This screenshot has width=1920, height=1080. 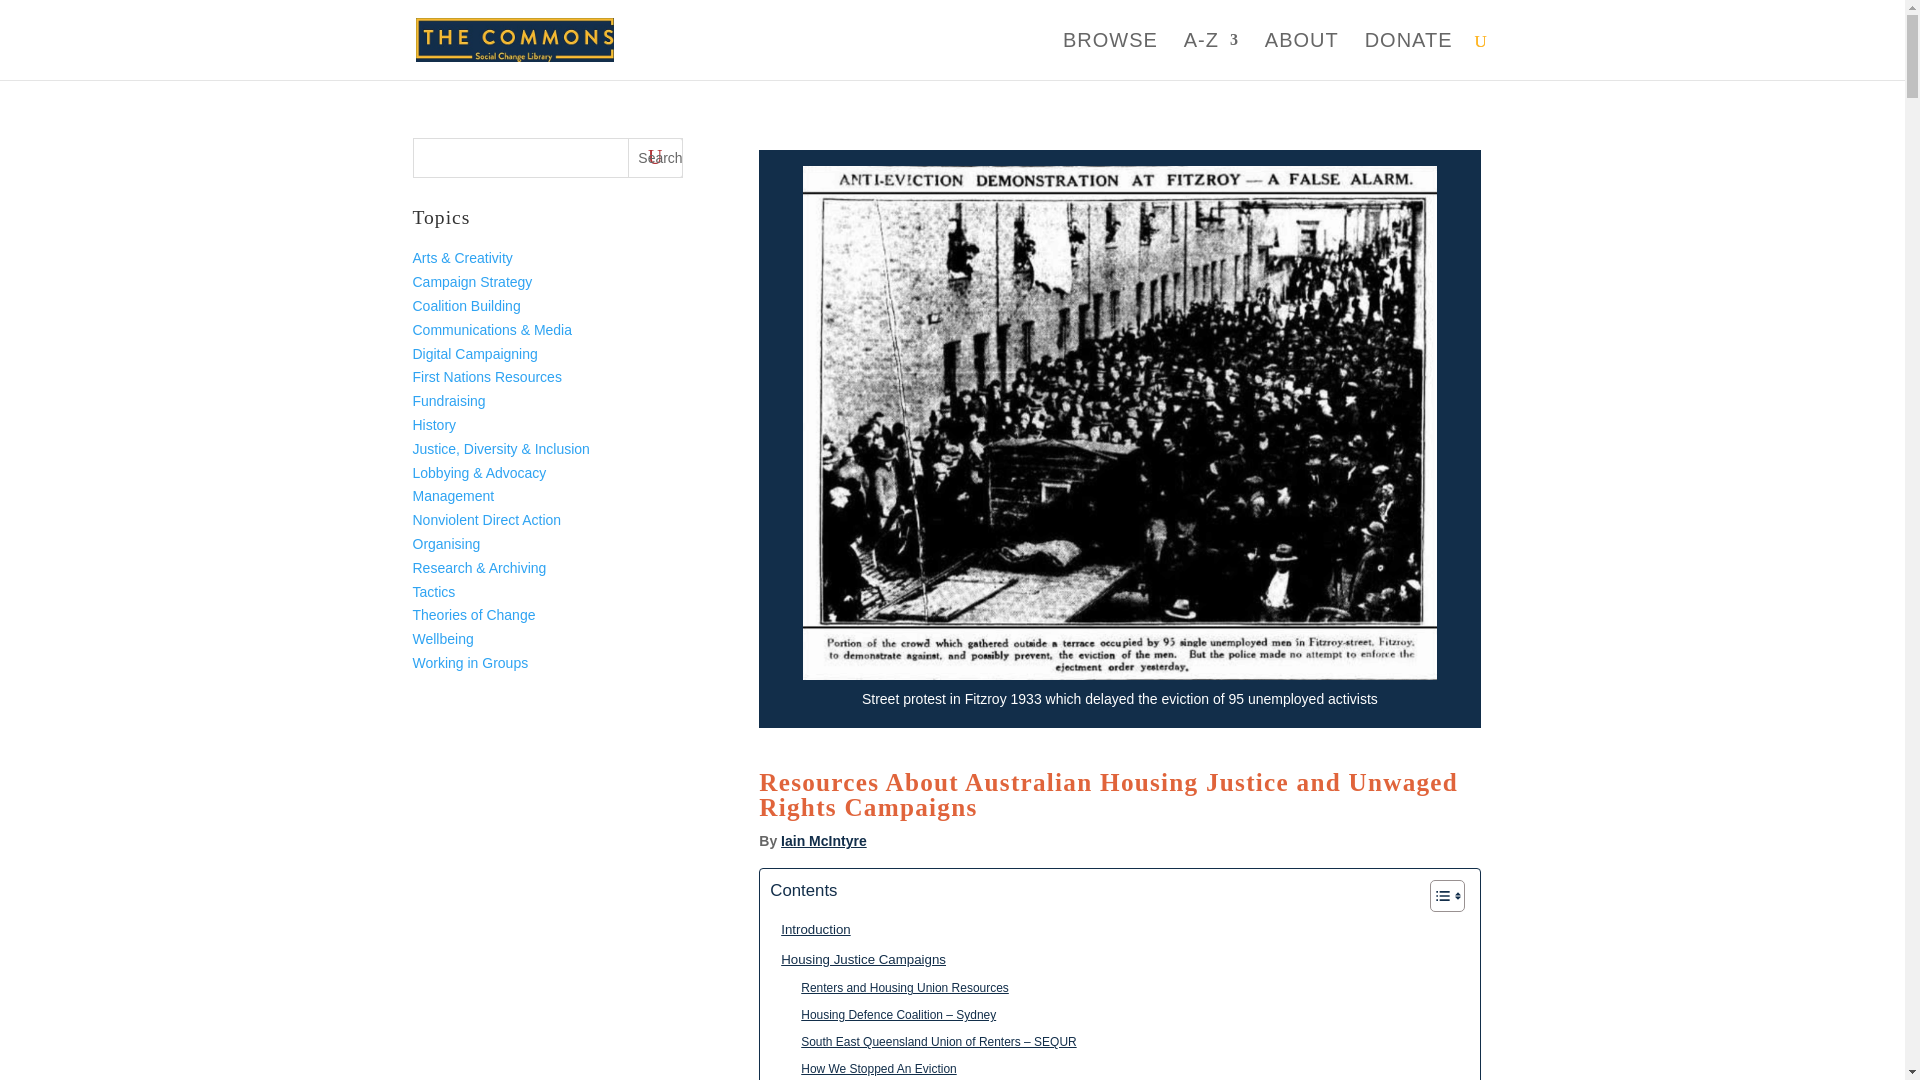 I want to click on How We Stopped An Eviction, so click(x=872, y=1068).